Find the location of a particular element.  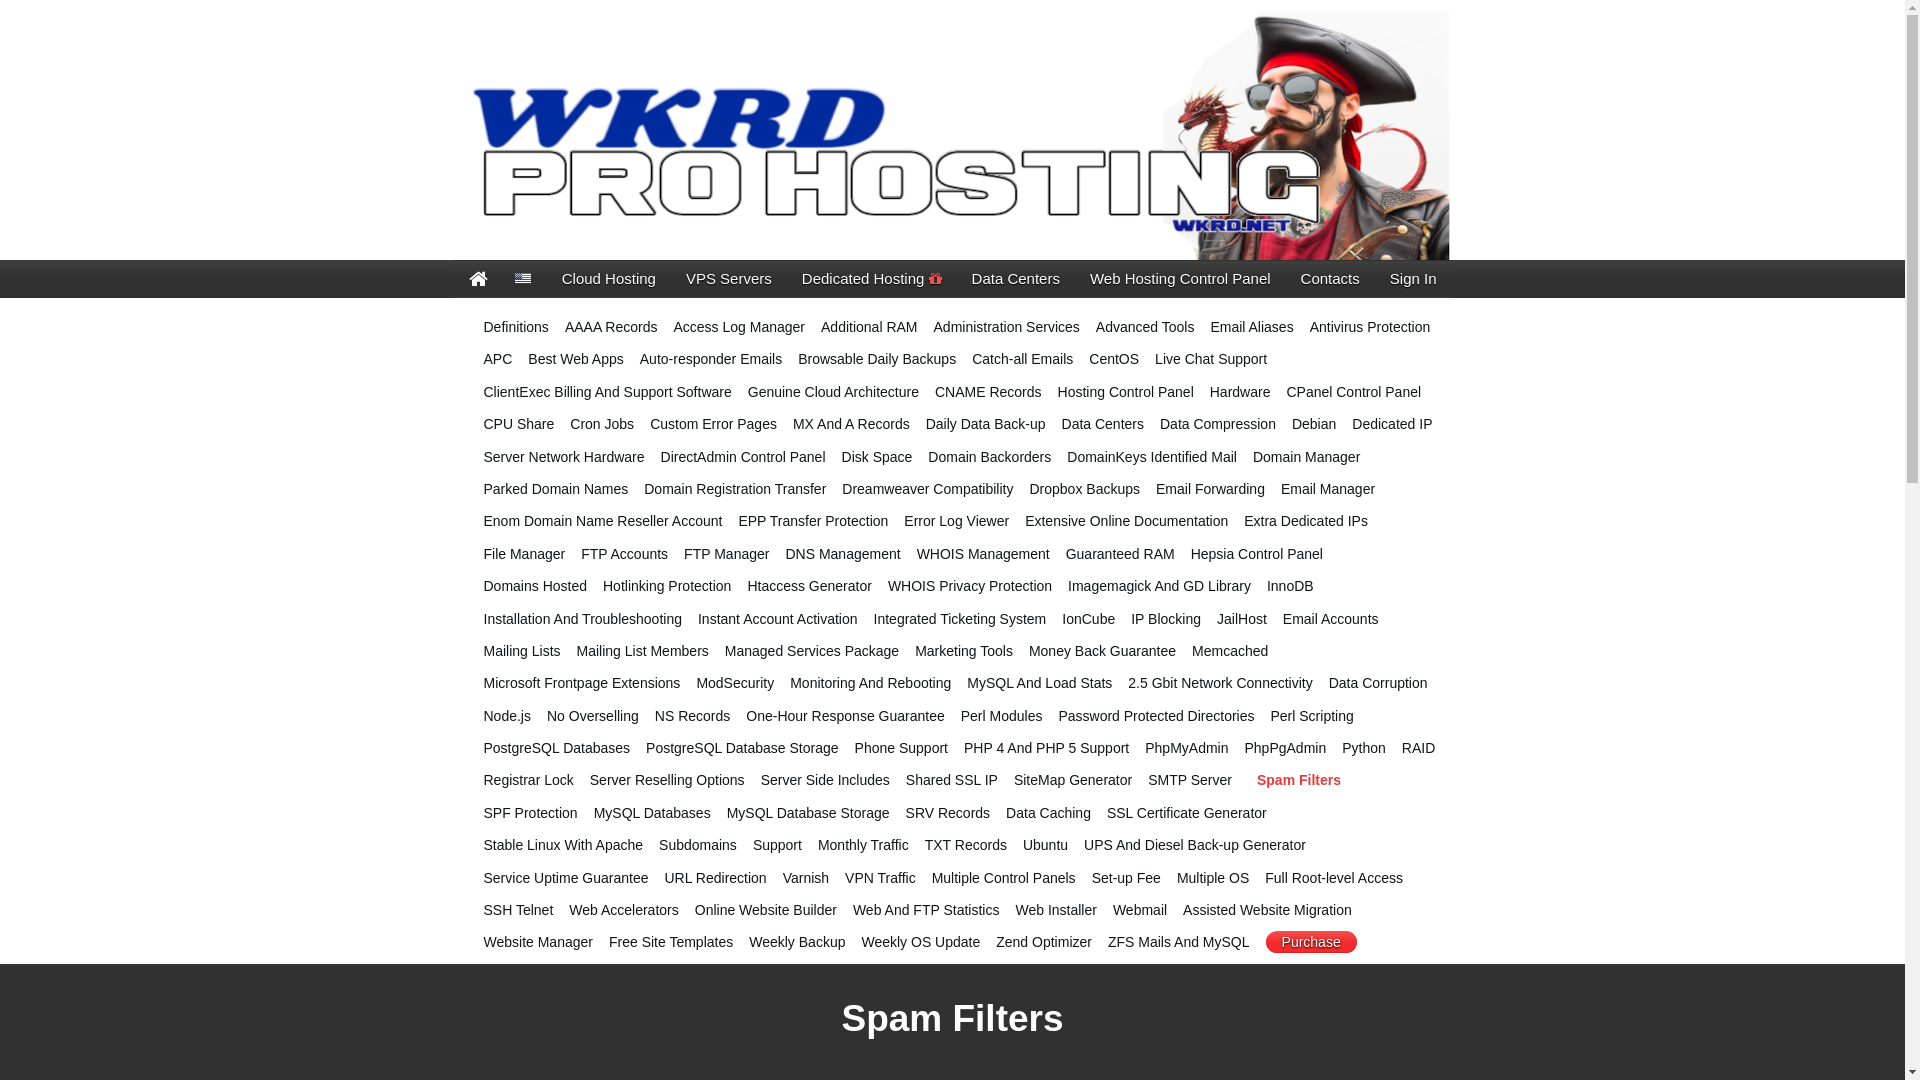

Mailing Lists is located at coordinates (522, 651).